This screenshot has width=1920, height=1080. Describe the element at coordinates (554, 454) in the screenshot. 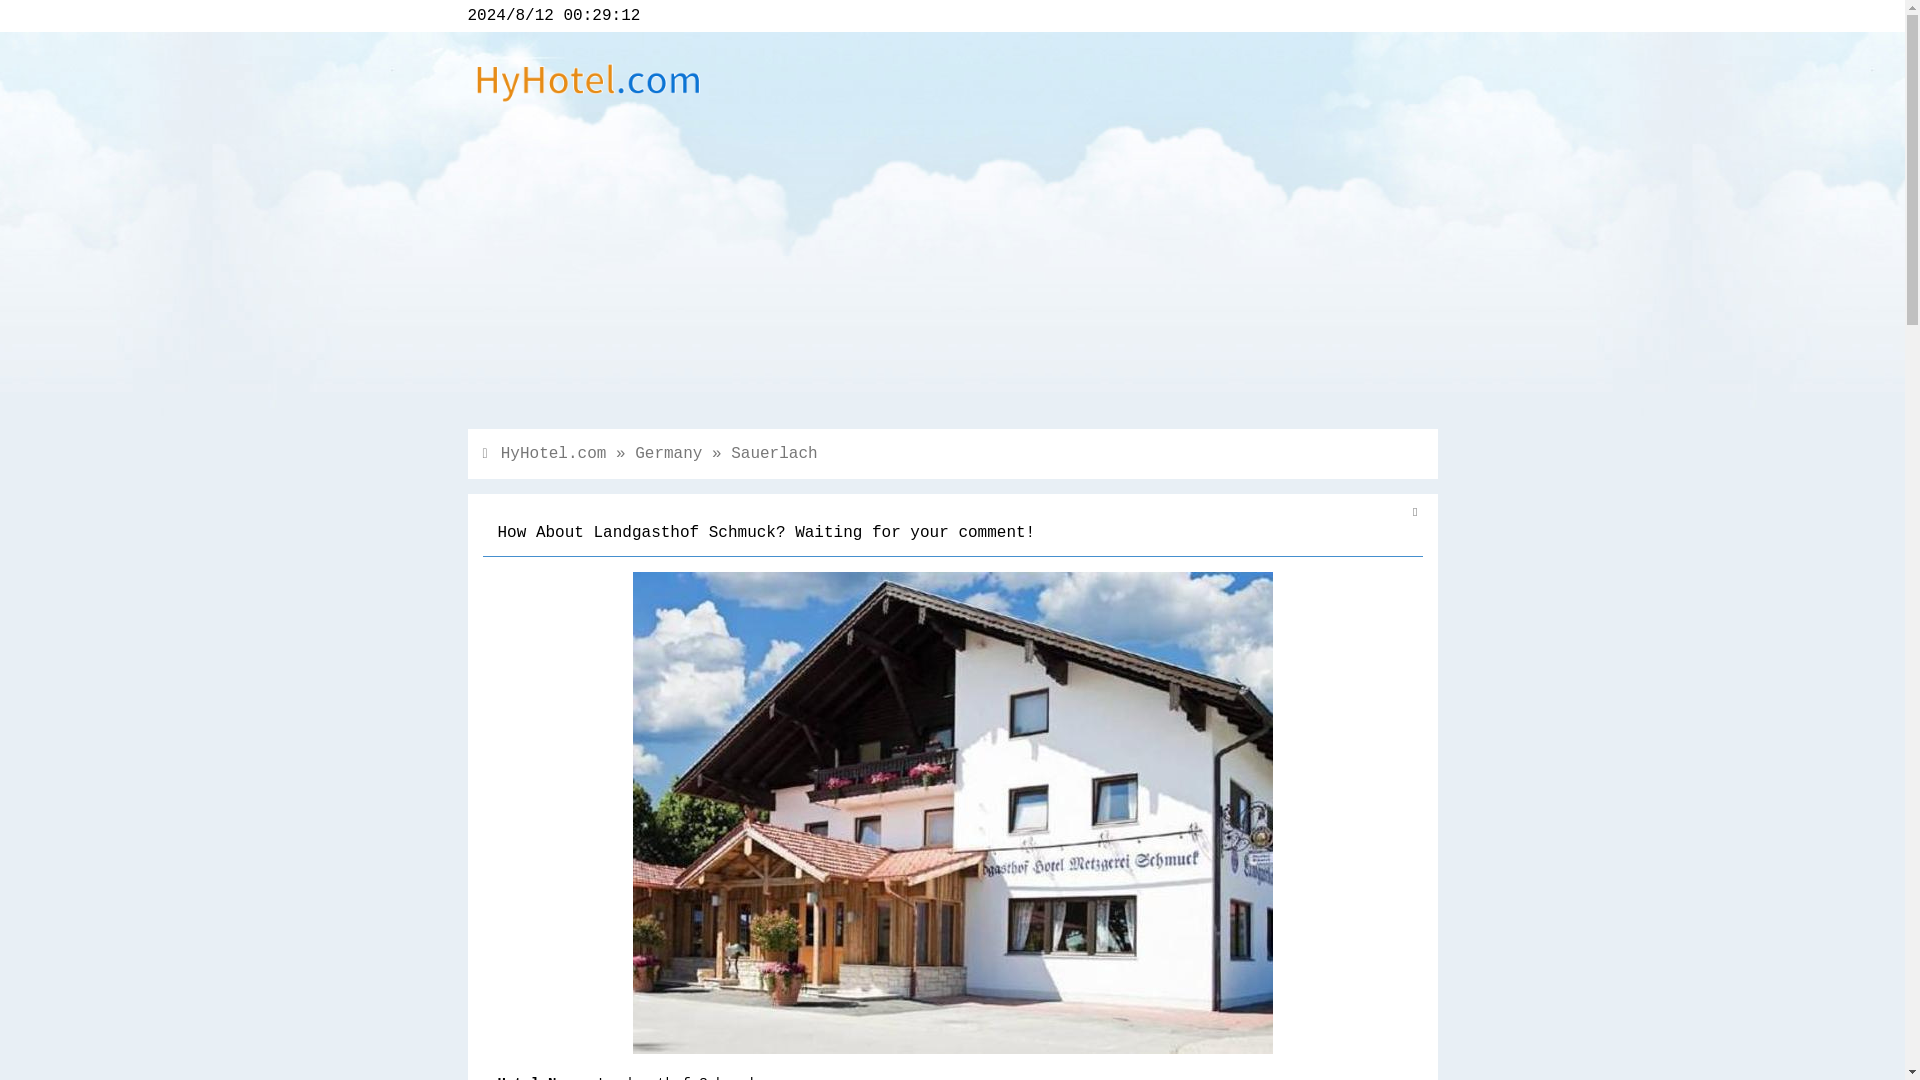

I see `HyHotel.com` at that location.